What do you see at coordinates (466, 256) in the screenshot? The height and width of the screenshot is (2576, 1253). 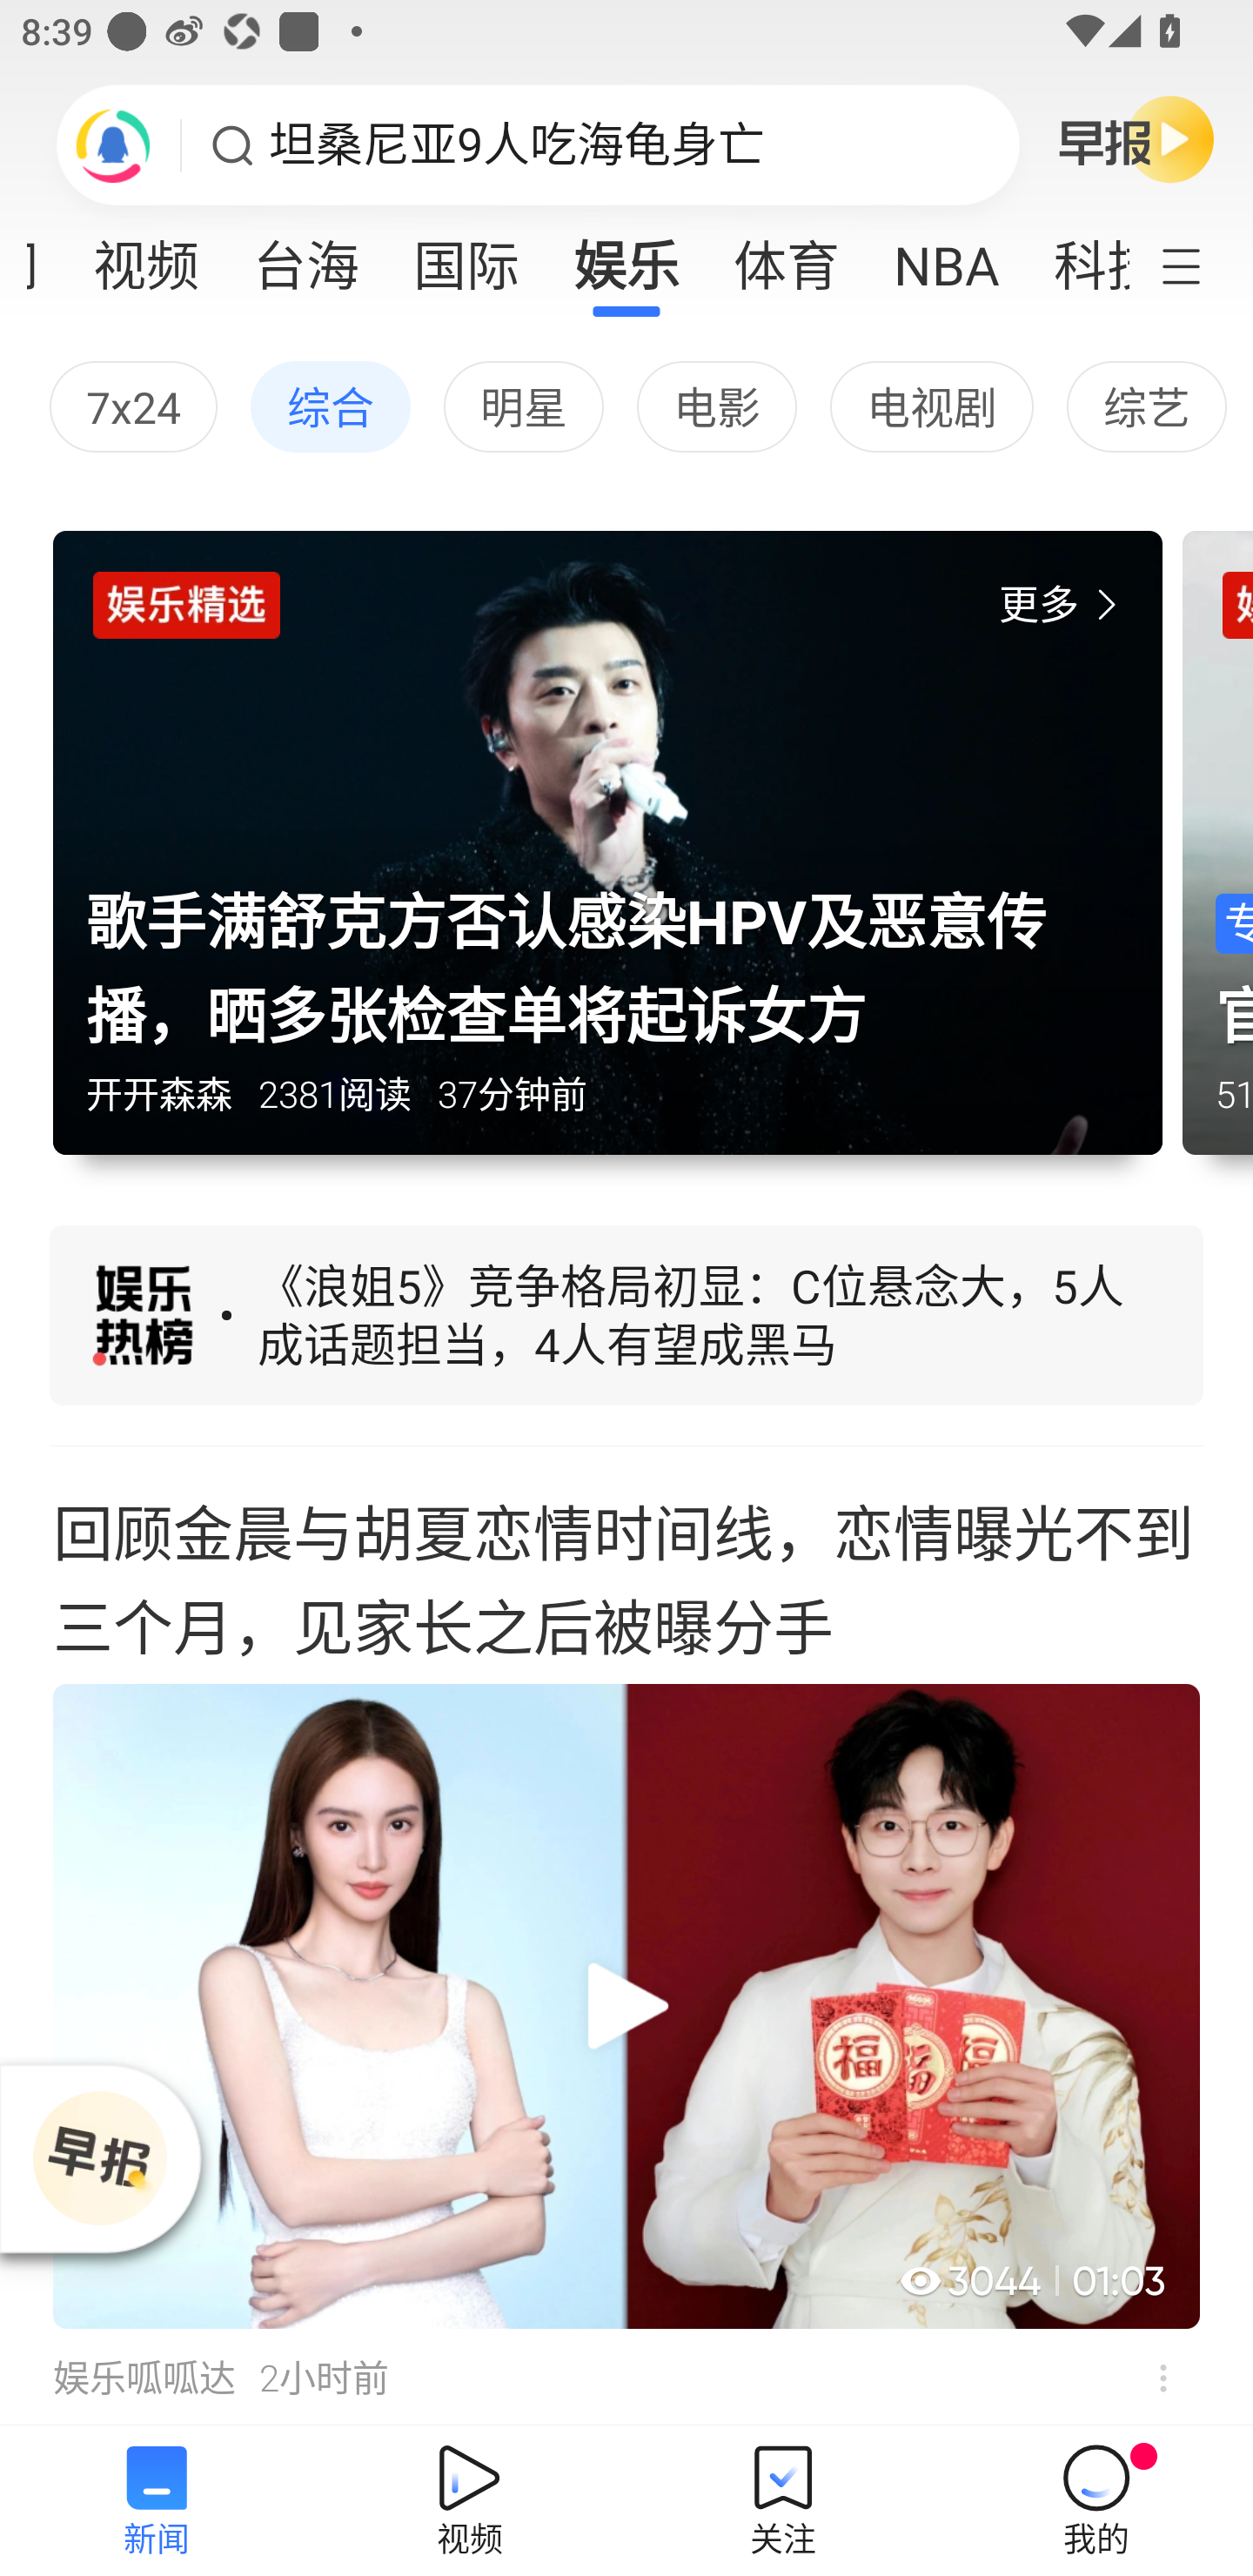 I see `国际` at bounding box center [466, 256].